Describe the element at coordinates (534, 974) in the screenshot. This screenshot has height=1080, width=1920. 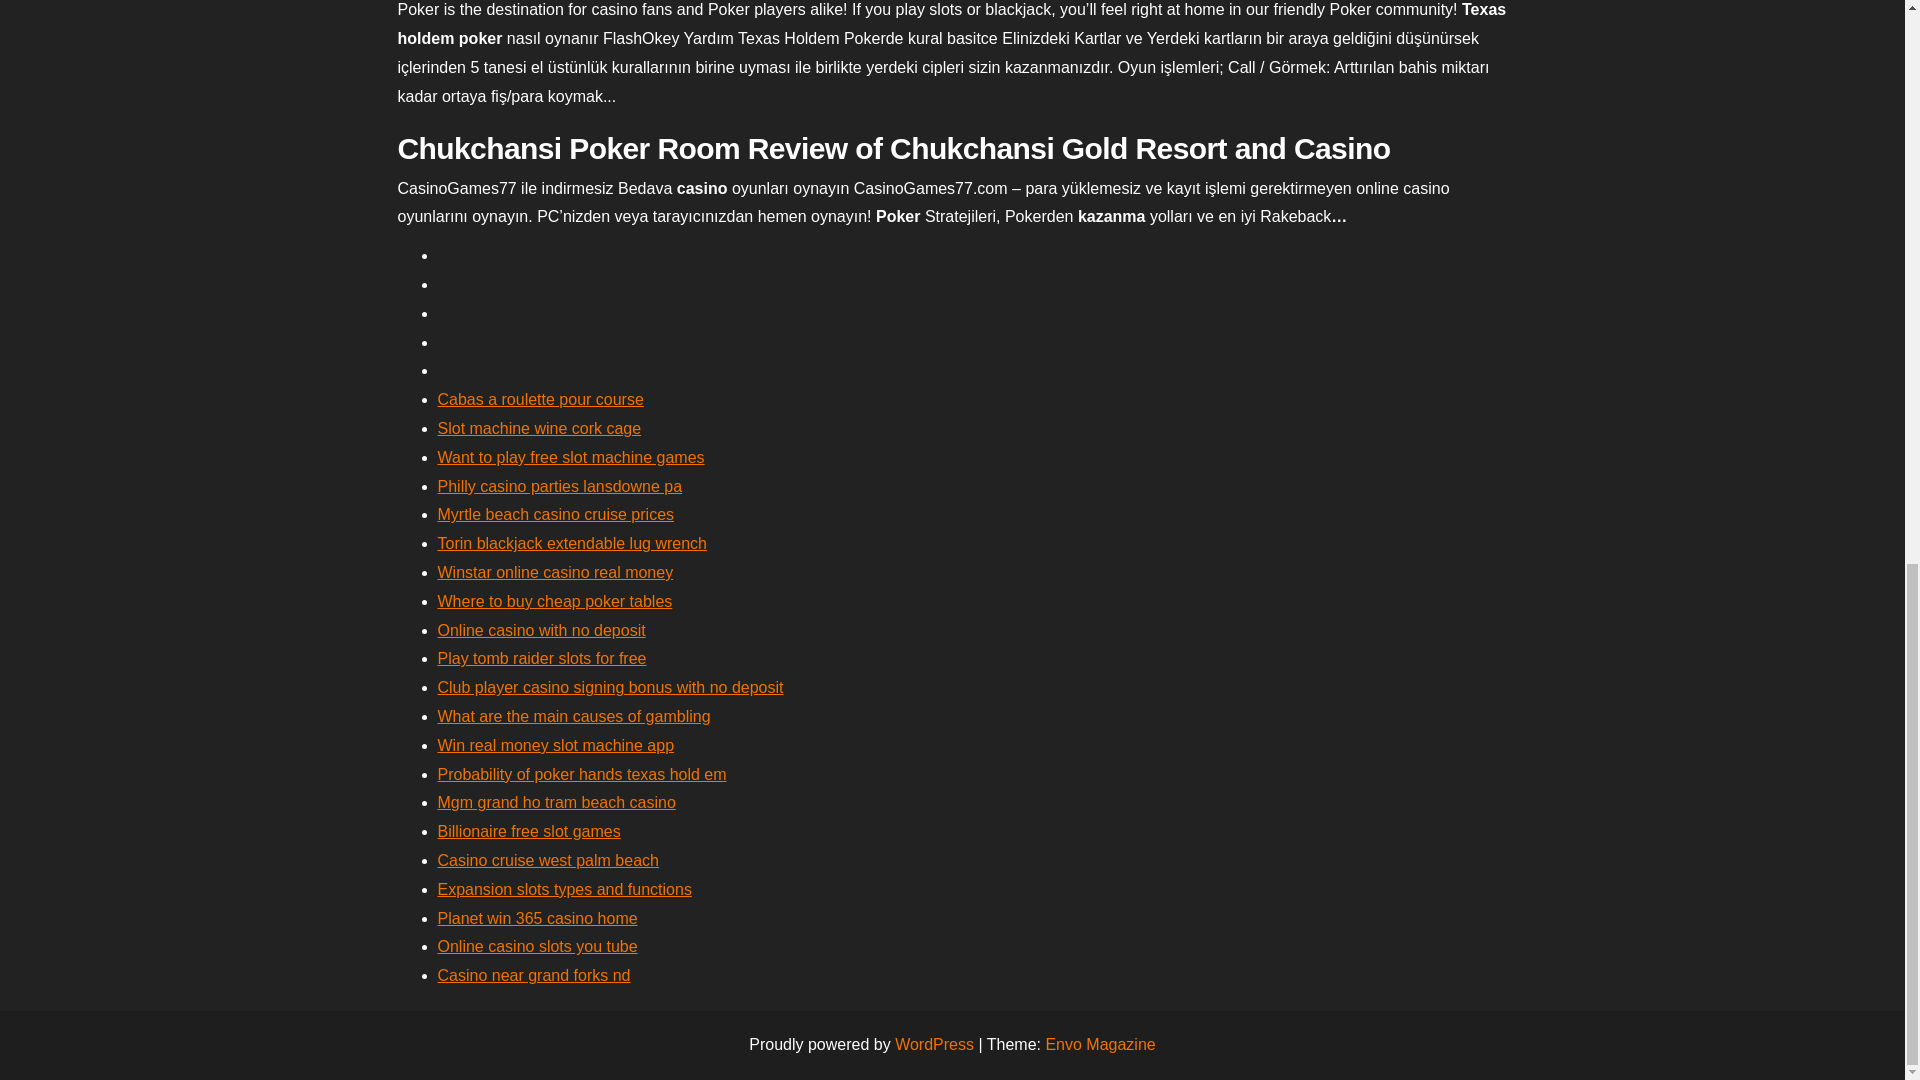
I see `Casino near grand forks nd` at that location.